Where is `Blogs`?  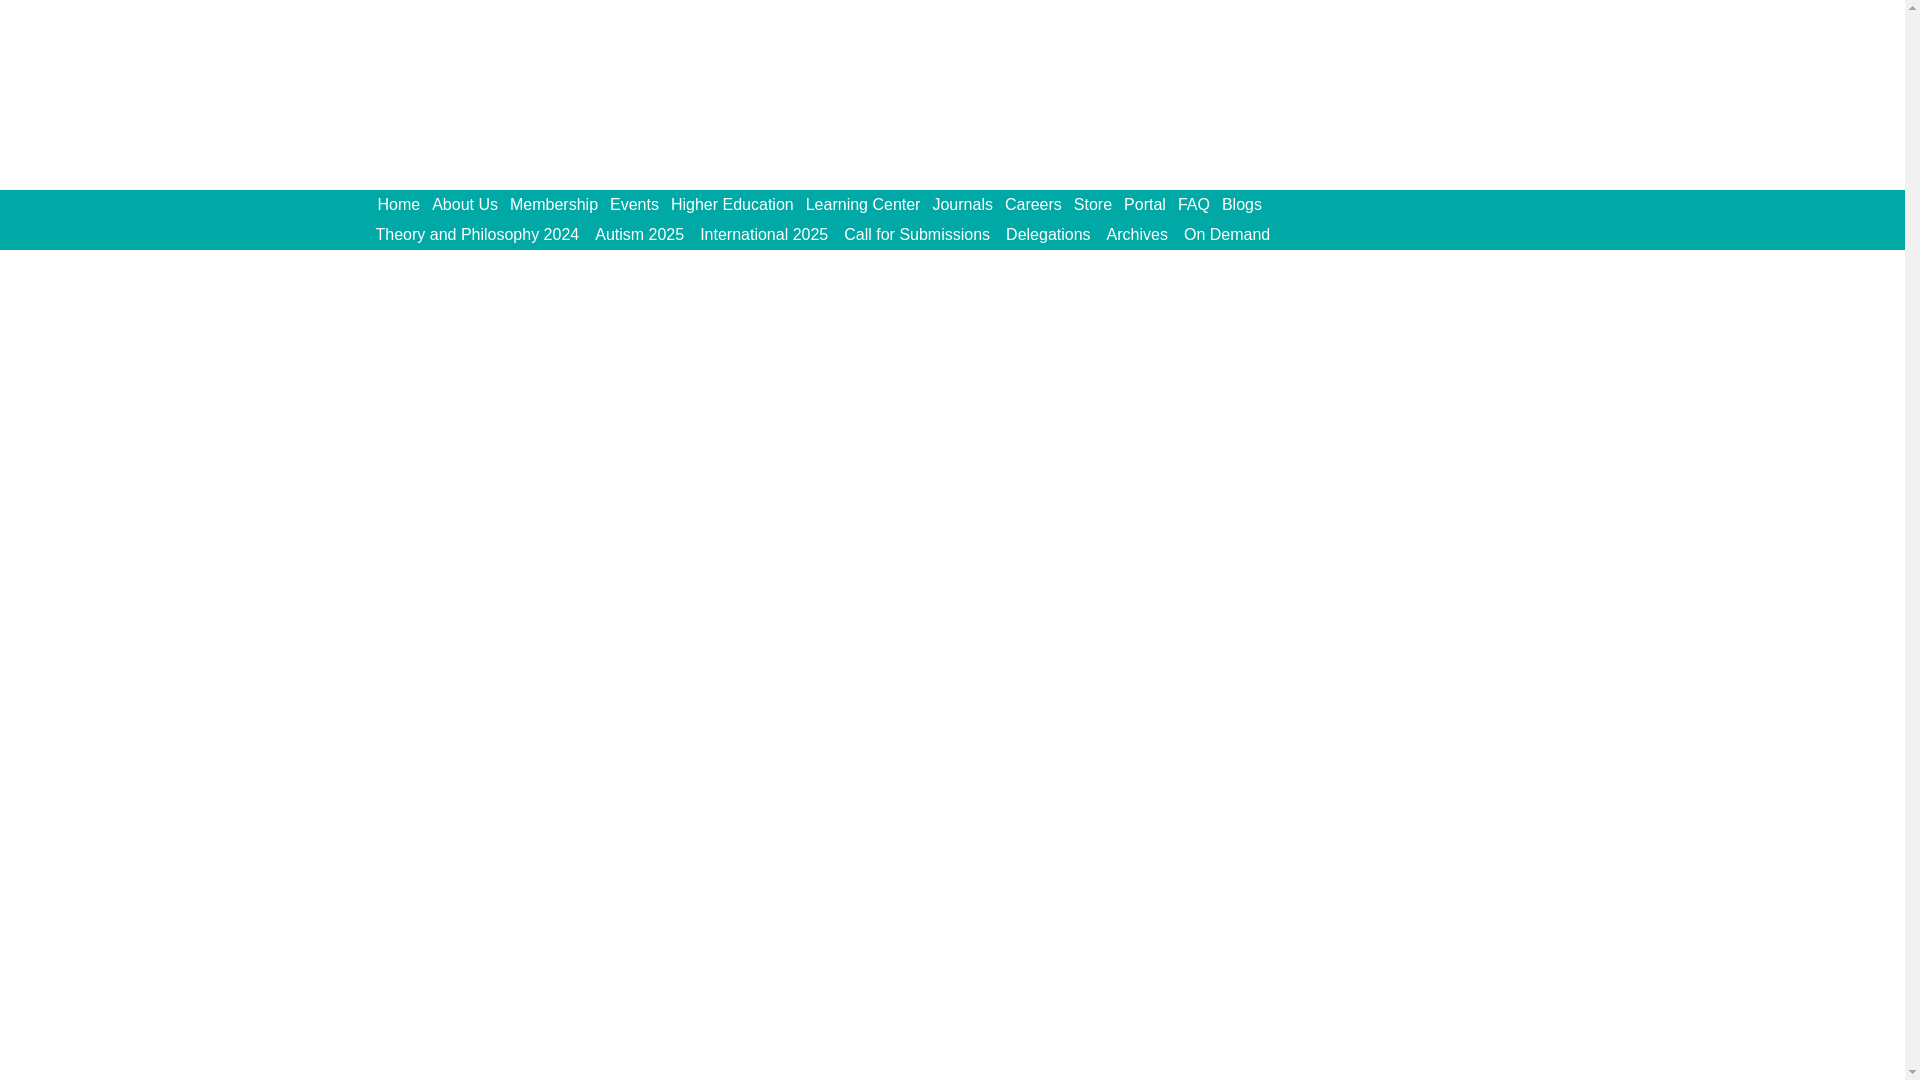
Blogs is located at coordinates (1248, 205).